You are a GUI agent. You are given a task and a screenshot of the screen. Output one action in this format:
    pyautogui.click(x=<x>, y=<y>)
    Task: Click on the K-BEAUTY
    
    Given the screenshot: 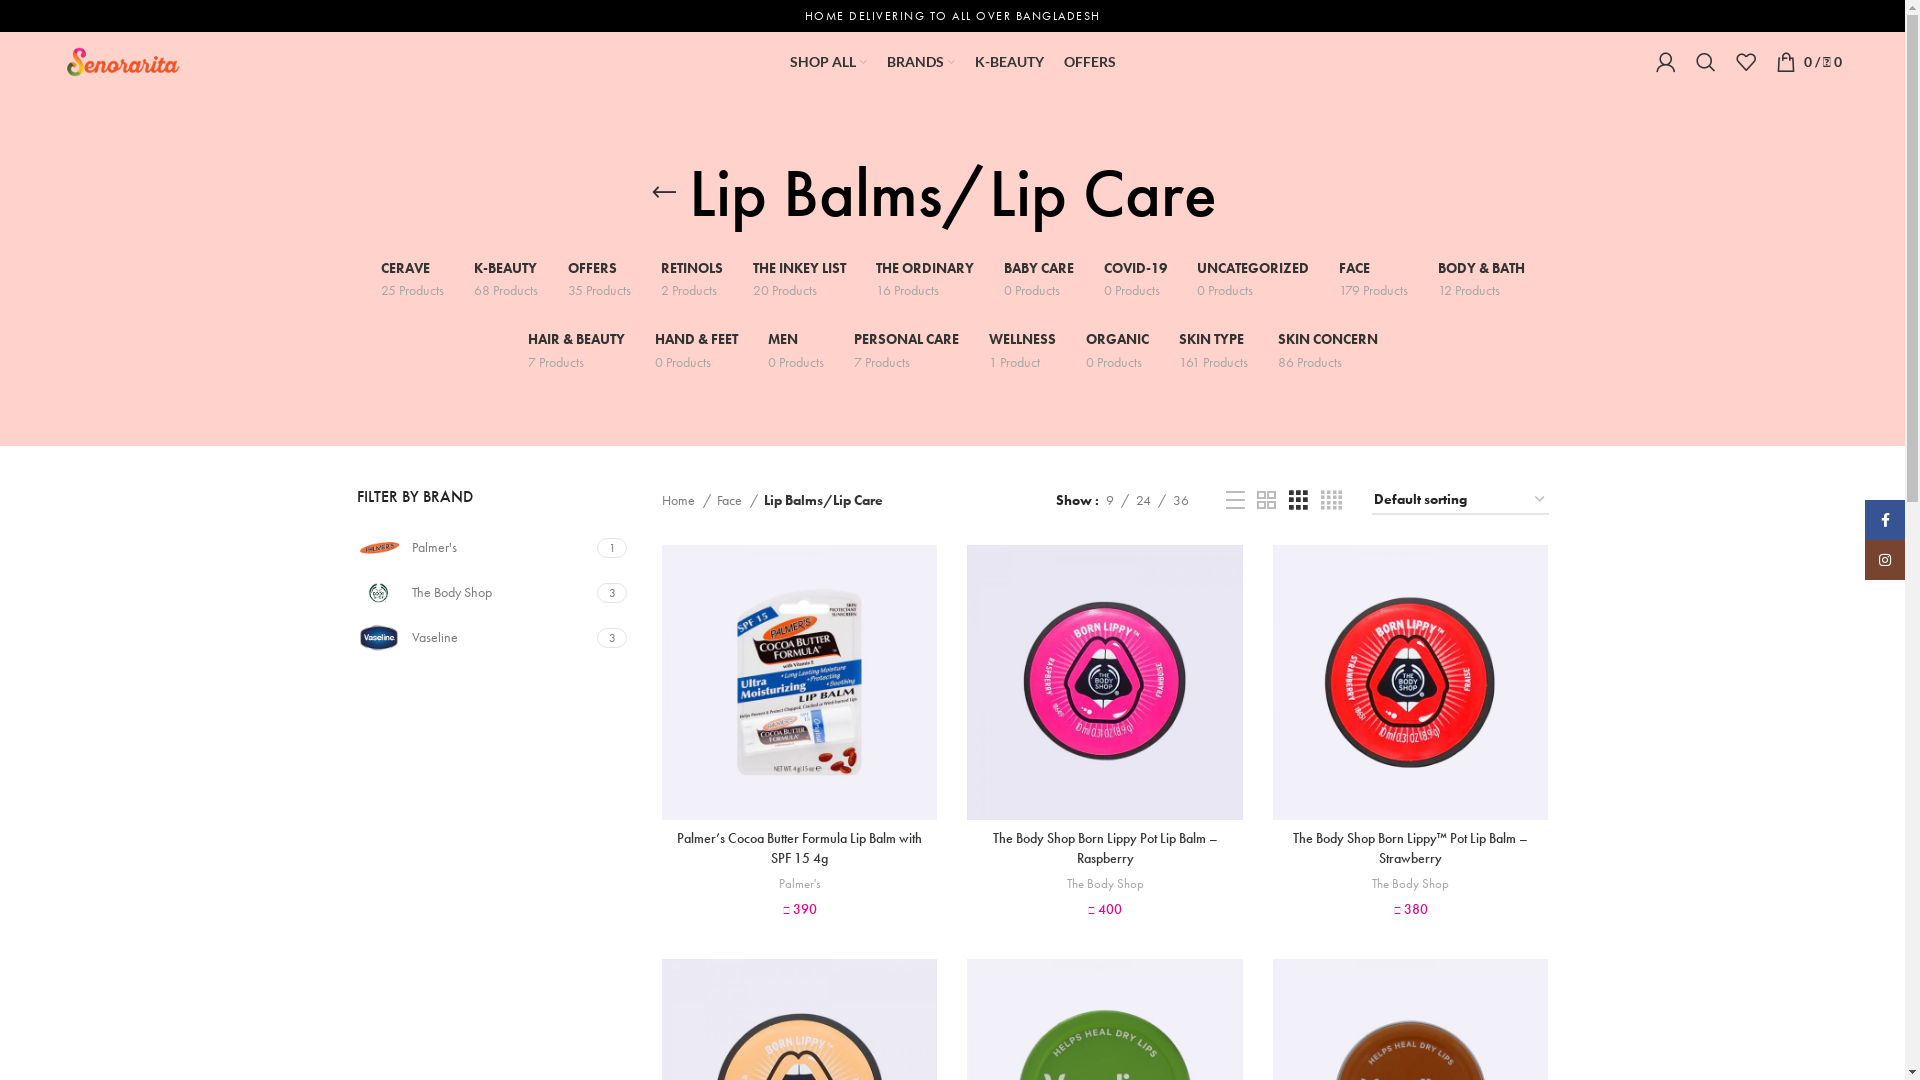 What is the action you would take?
    pyautogui.click(x=1008, y=62)
    